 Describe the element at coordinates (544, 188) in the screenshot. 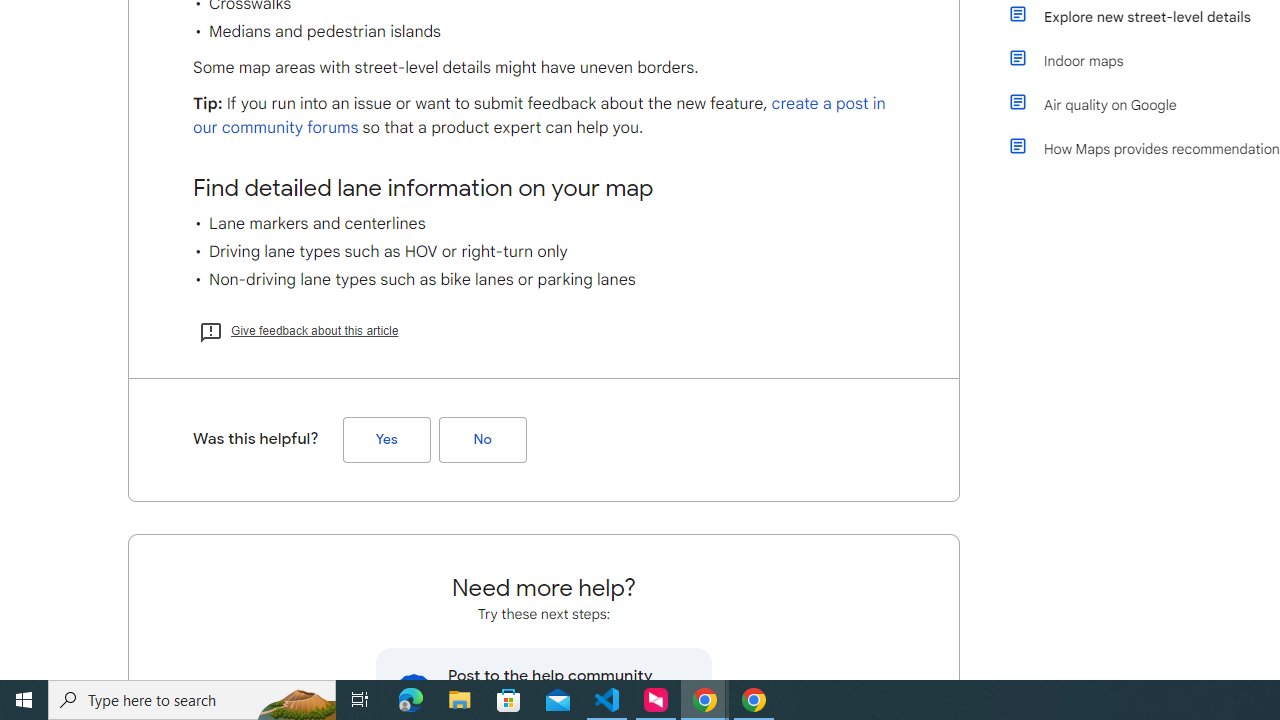

I see `Find detailed lane information on your map` at that location.